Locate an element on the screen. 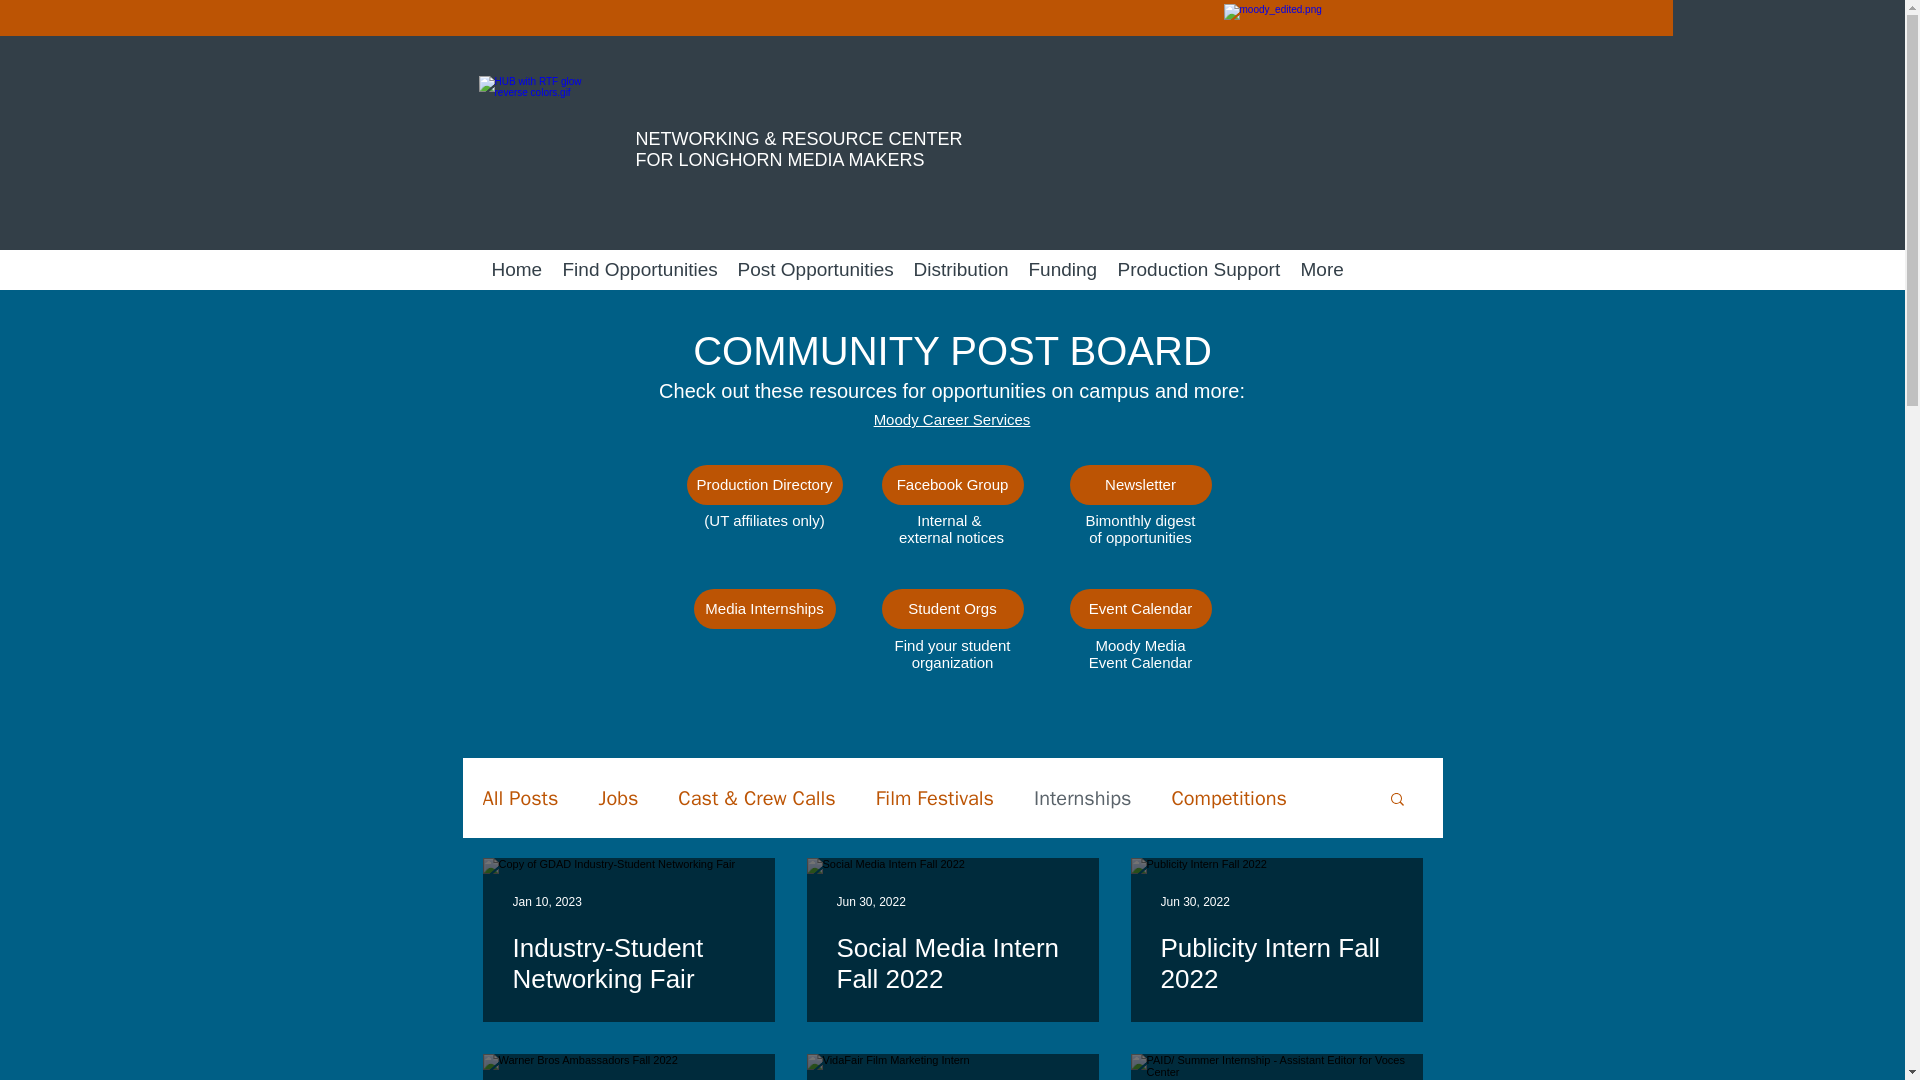 This screenshot has height=1080, width=1920. Production Support is located at coordinates (1198, 270).